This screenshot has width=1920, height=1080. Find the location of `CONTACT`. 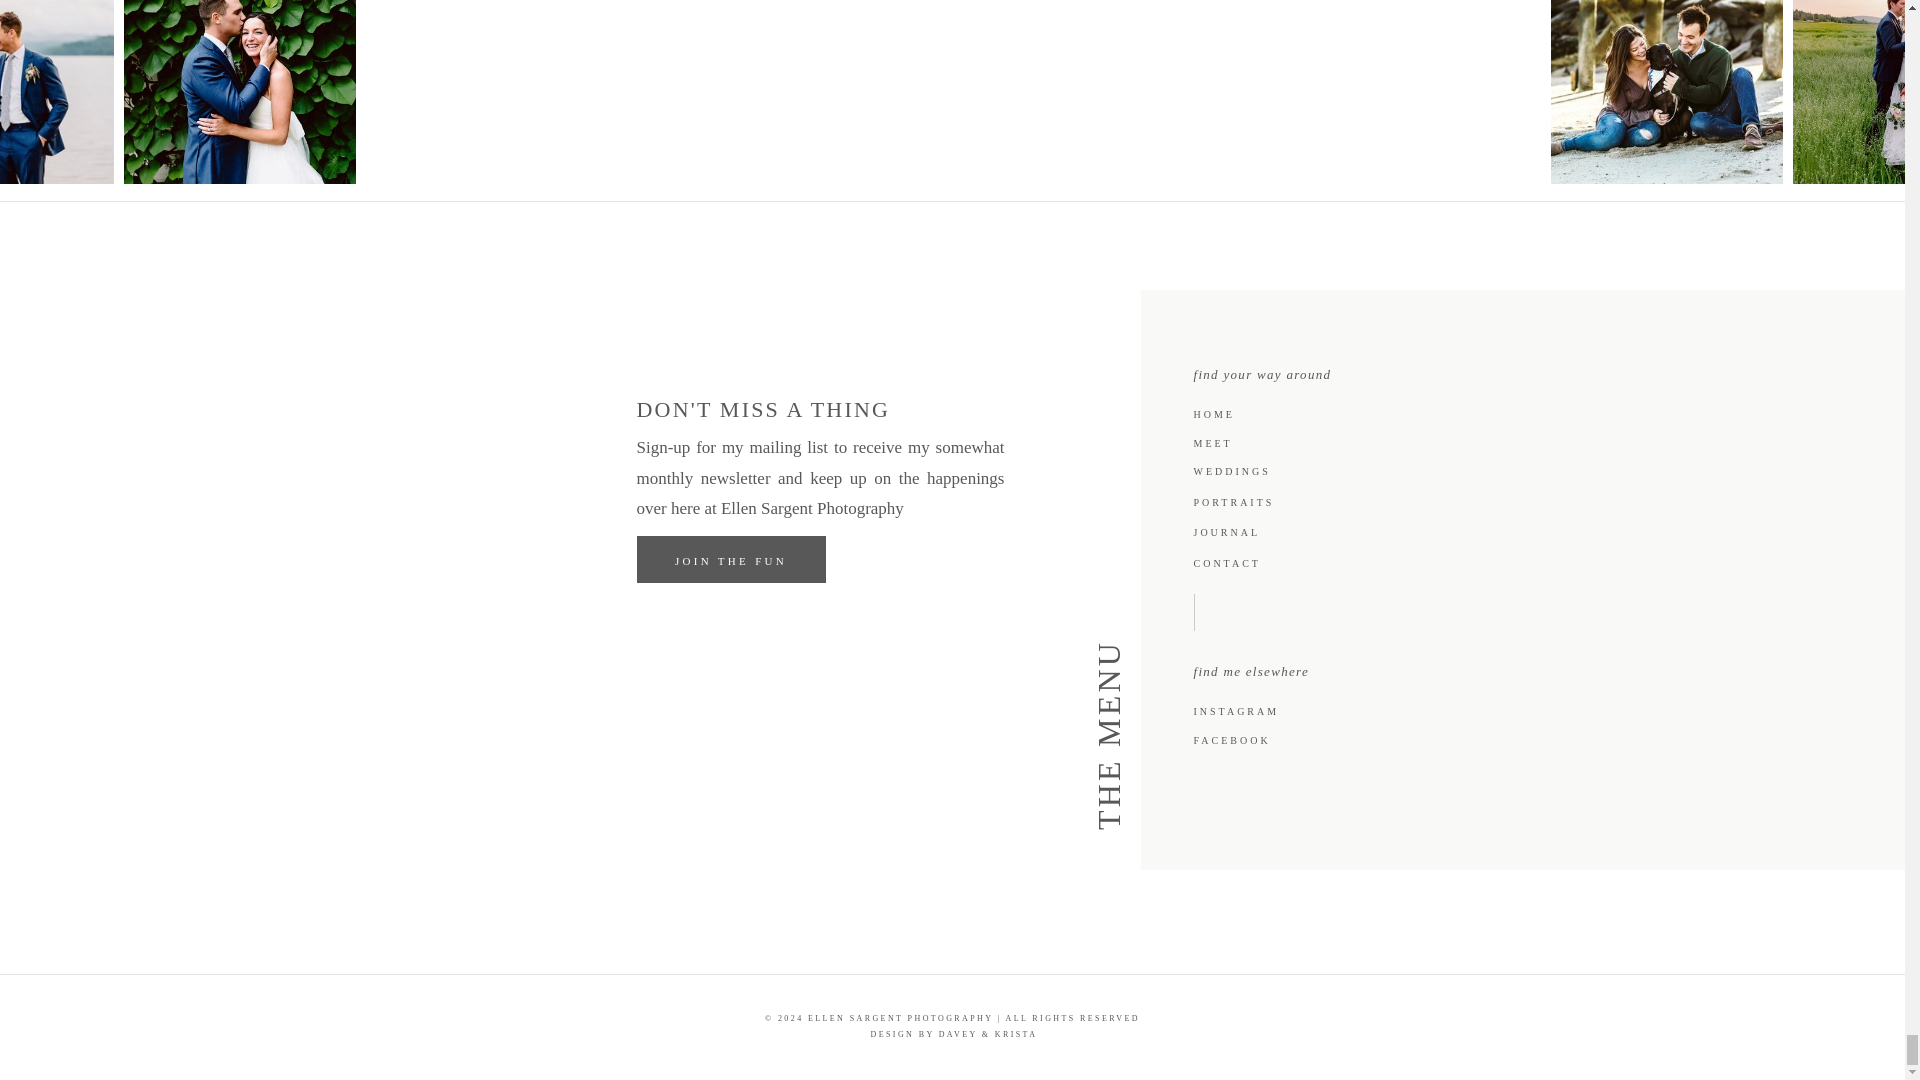

CONTACT is located at coordinates (1238, 562).